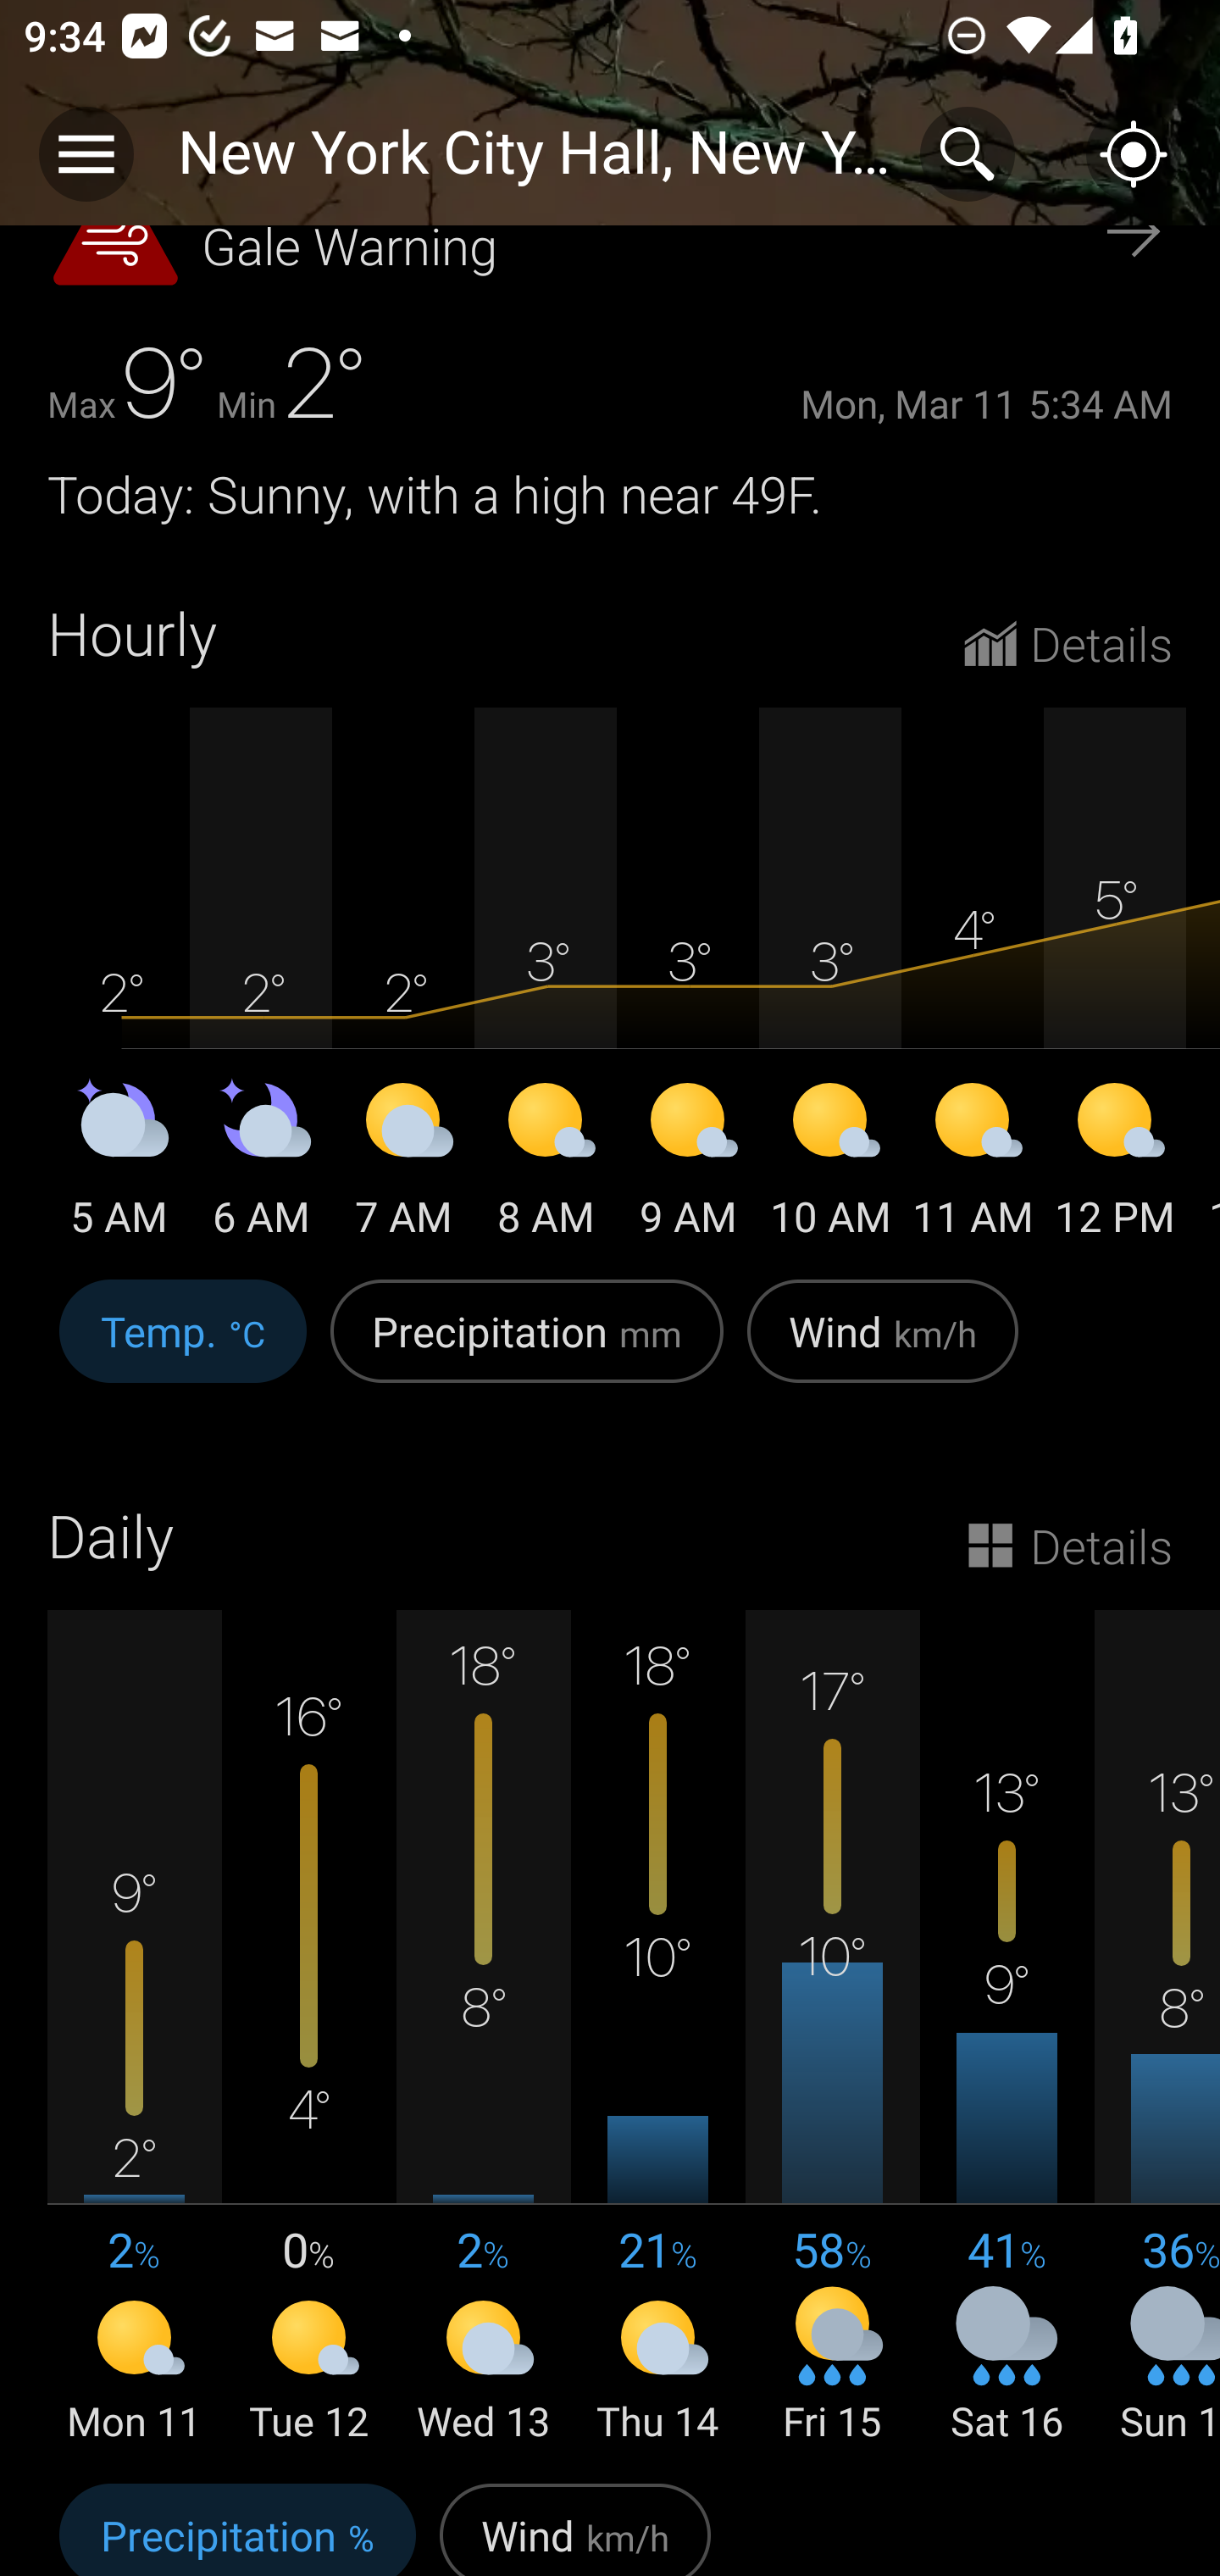 The width and height of the screenshot is (1220, 2576). Describe the element at coordinates (1157, 2029) in the screenshot. I see `13° 8° 36 % Sun 17` at that location.